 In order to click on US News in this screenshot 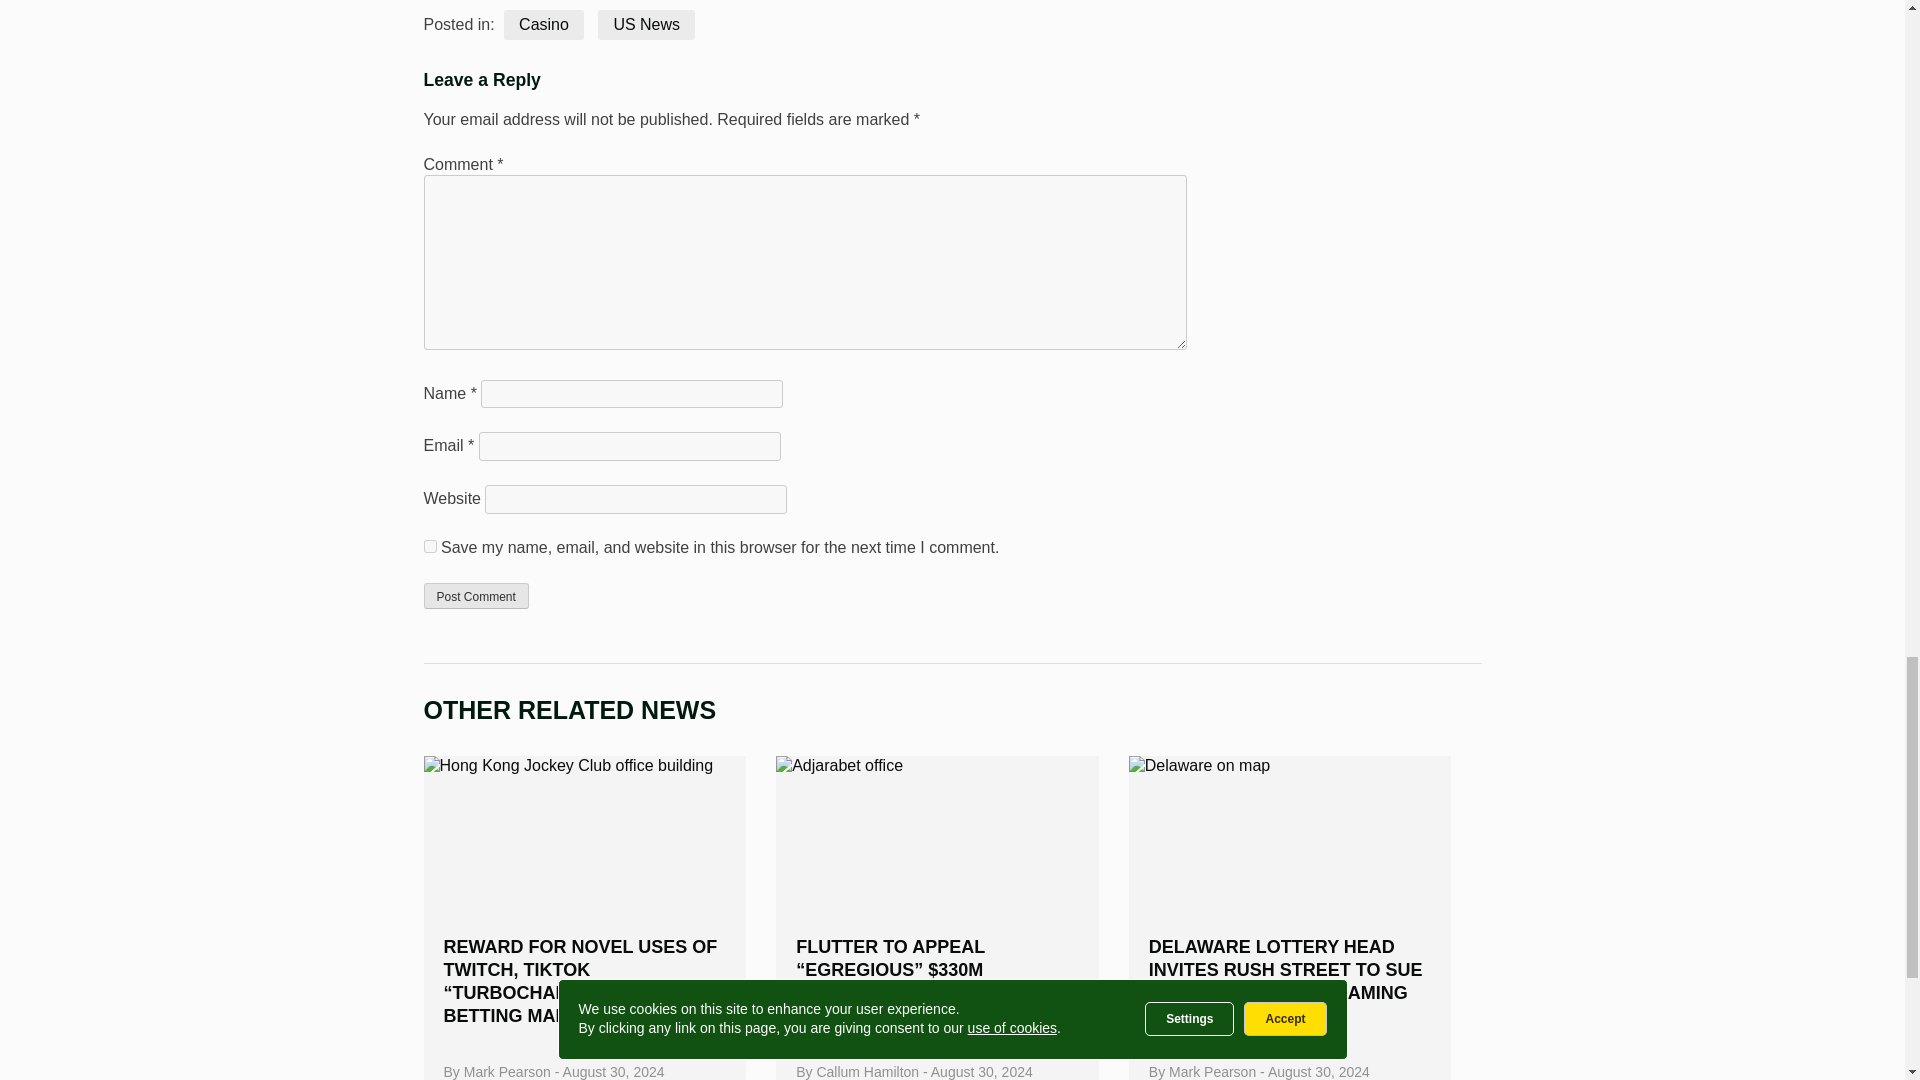, I will do `click(646, 25)`.